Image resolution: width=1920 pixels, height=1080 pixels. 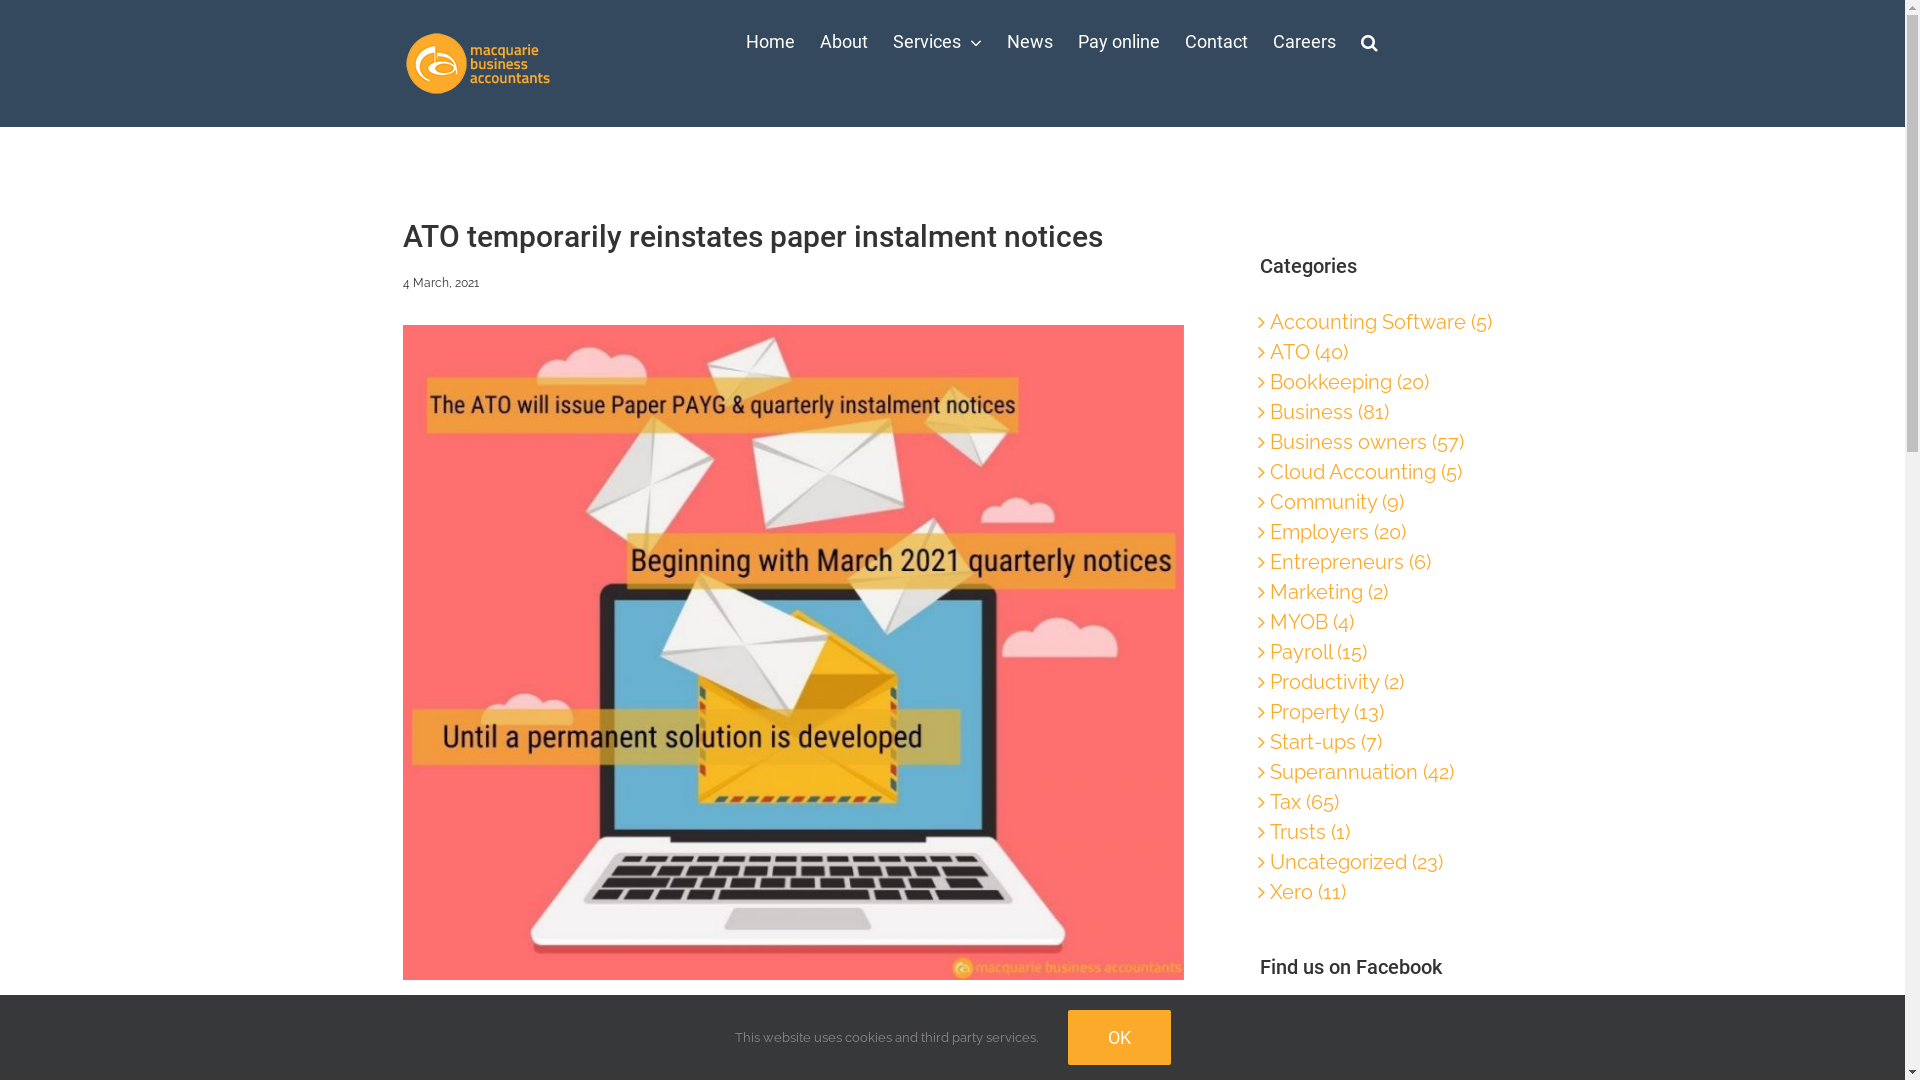 I want to click on Property (13), so click(x=1382, y=712).